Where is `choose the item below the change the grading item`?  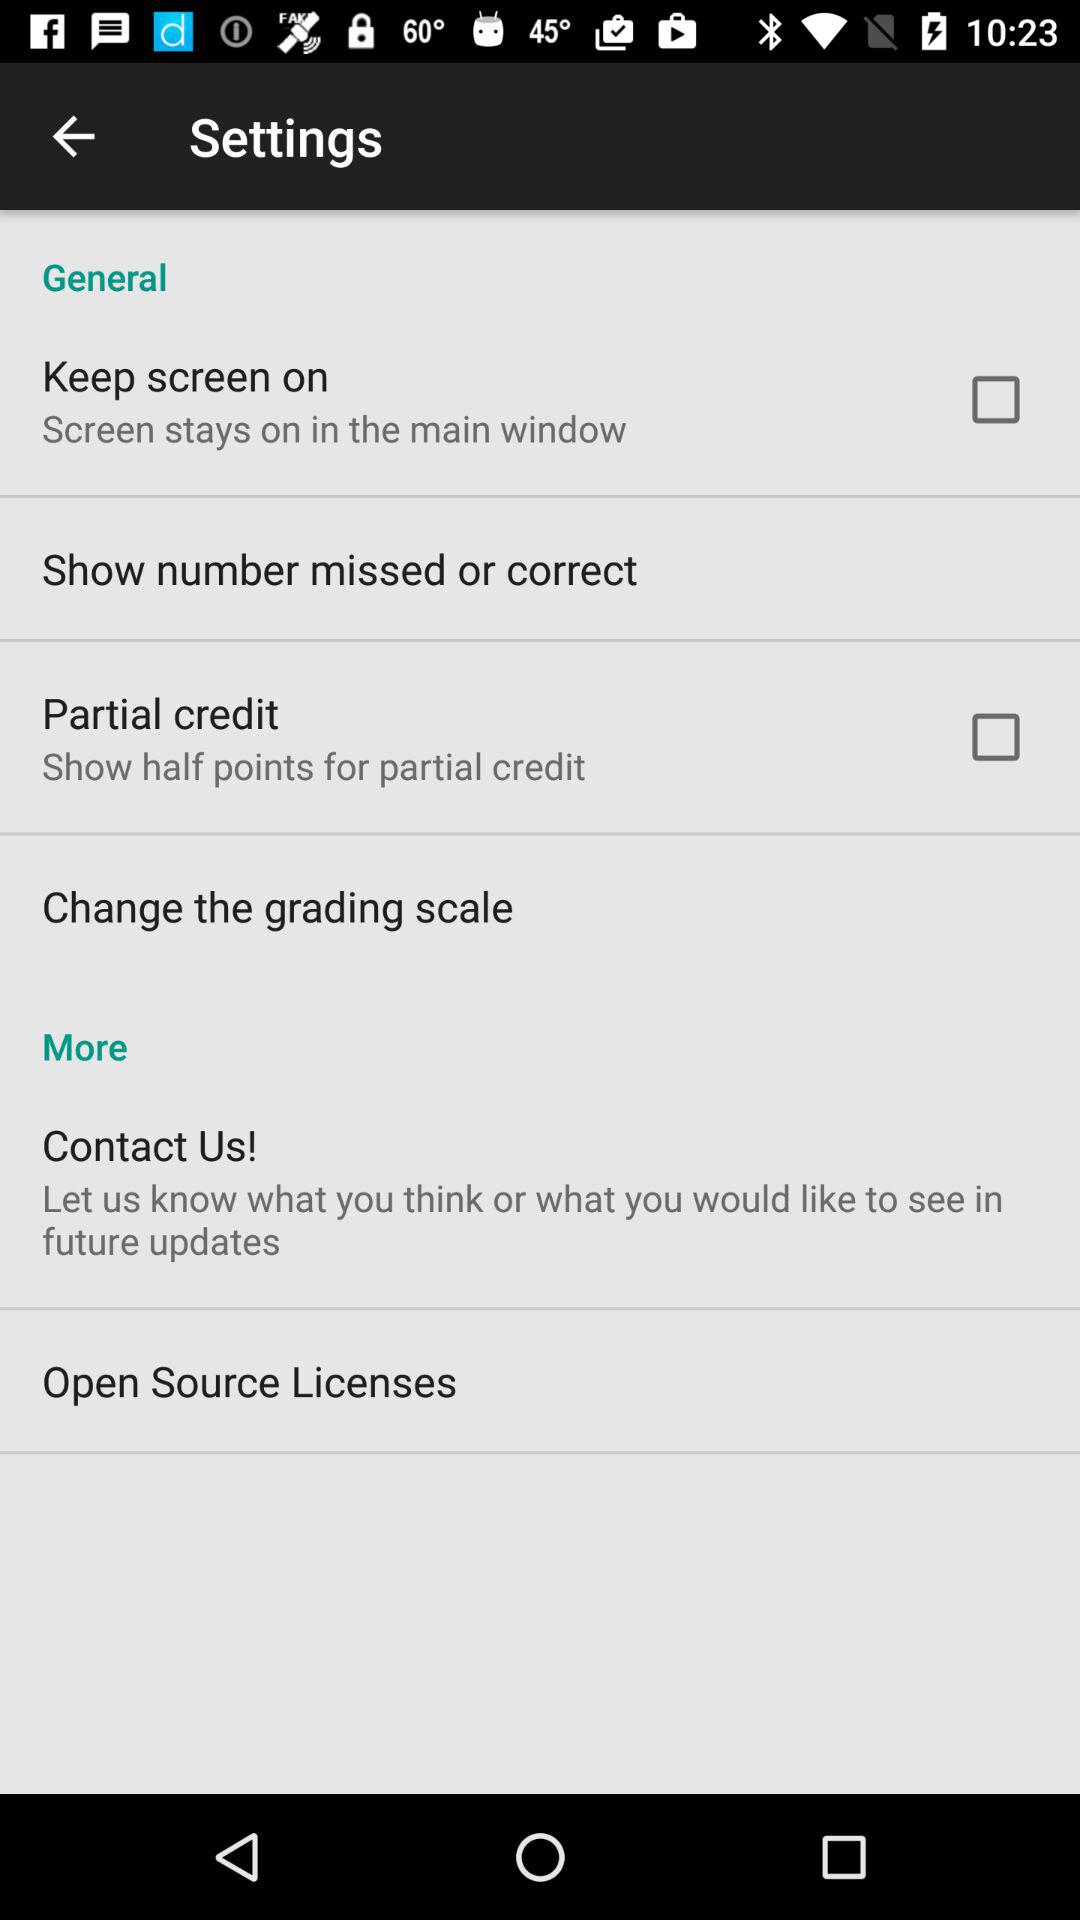
choose the item below the change the grading item is located at coordinates (540, 1025).